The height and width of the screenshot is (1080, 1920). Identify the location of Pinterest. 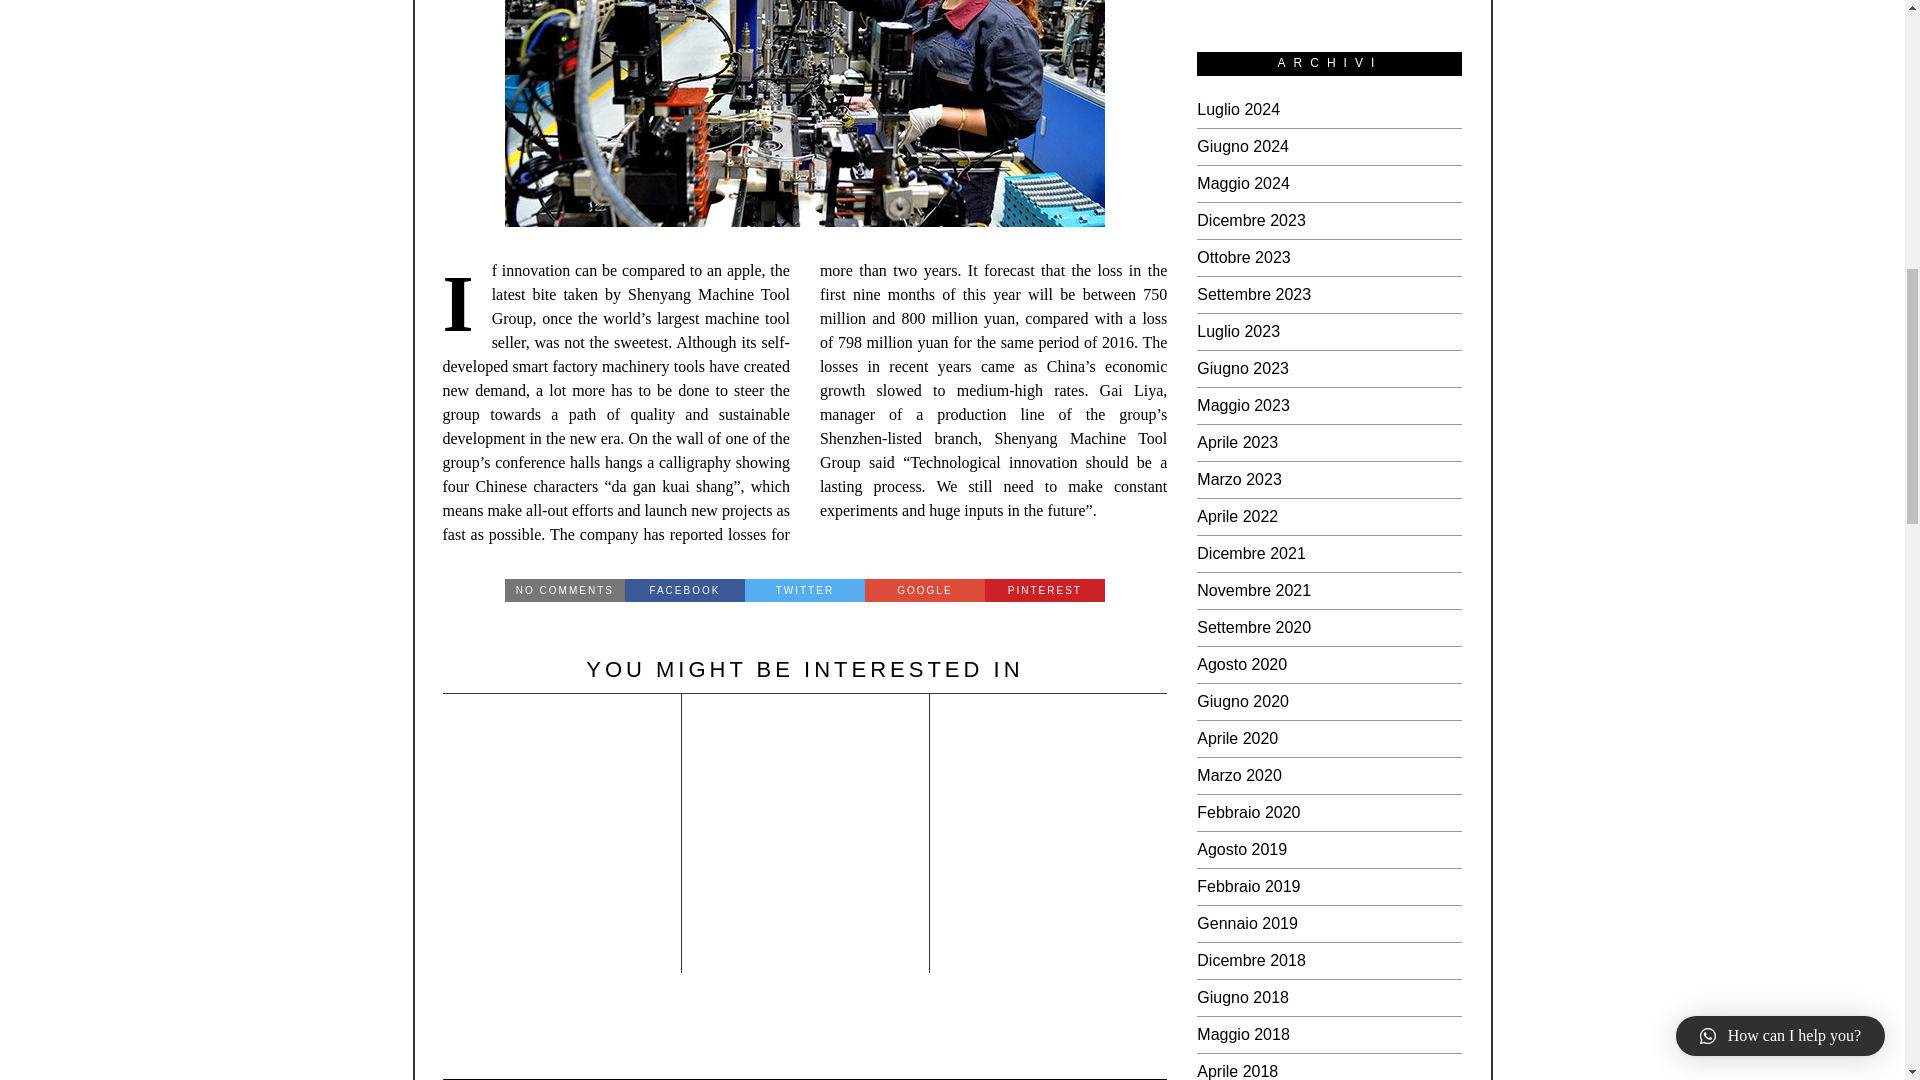
(1044, 590).